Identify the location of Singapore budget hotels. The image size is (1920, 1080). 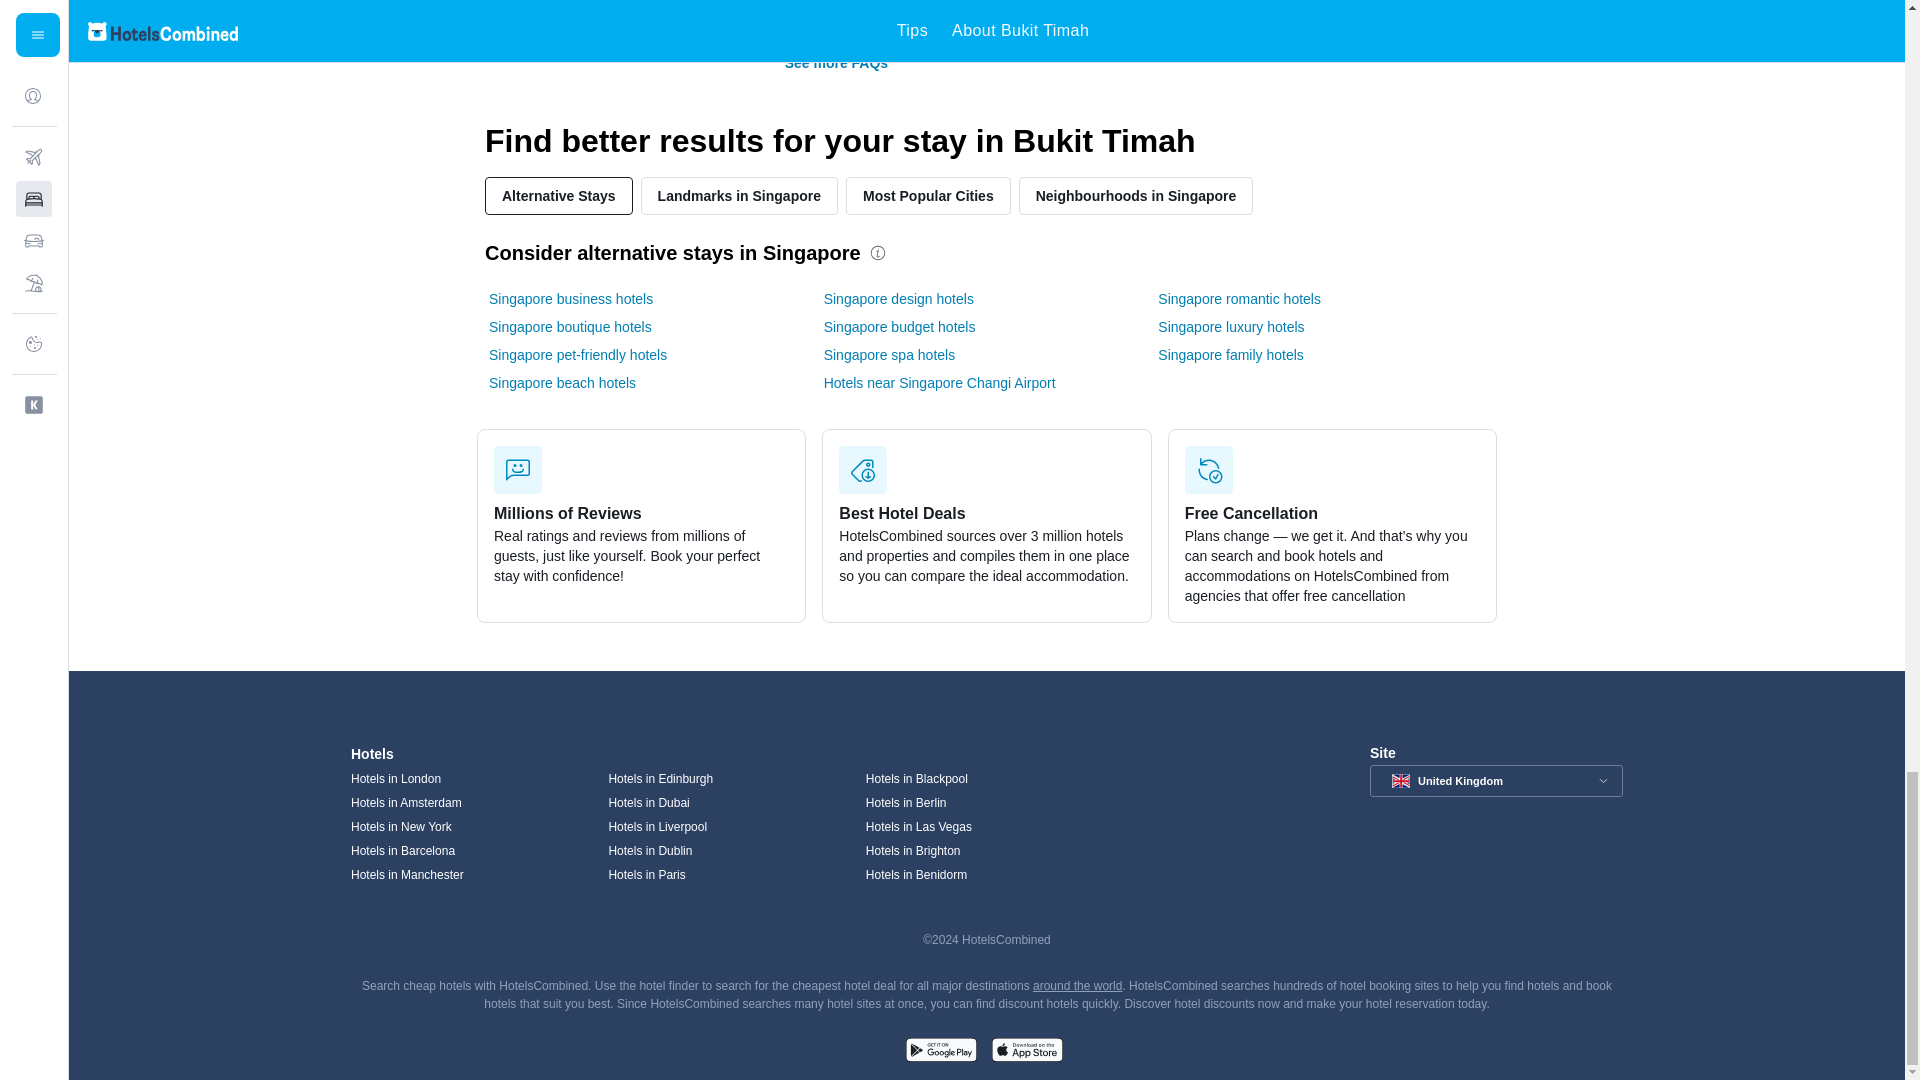
(899, 326).